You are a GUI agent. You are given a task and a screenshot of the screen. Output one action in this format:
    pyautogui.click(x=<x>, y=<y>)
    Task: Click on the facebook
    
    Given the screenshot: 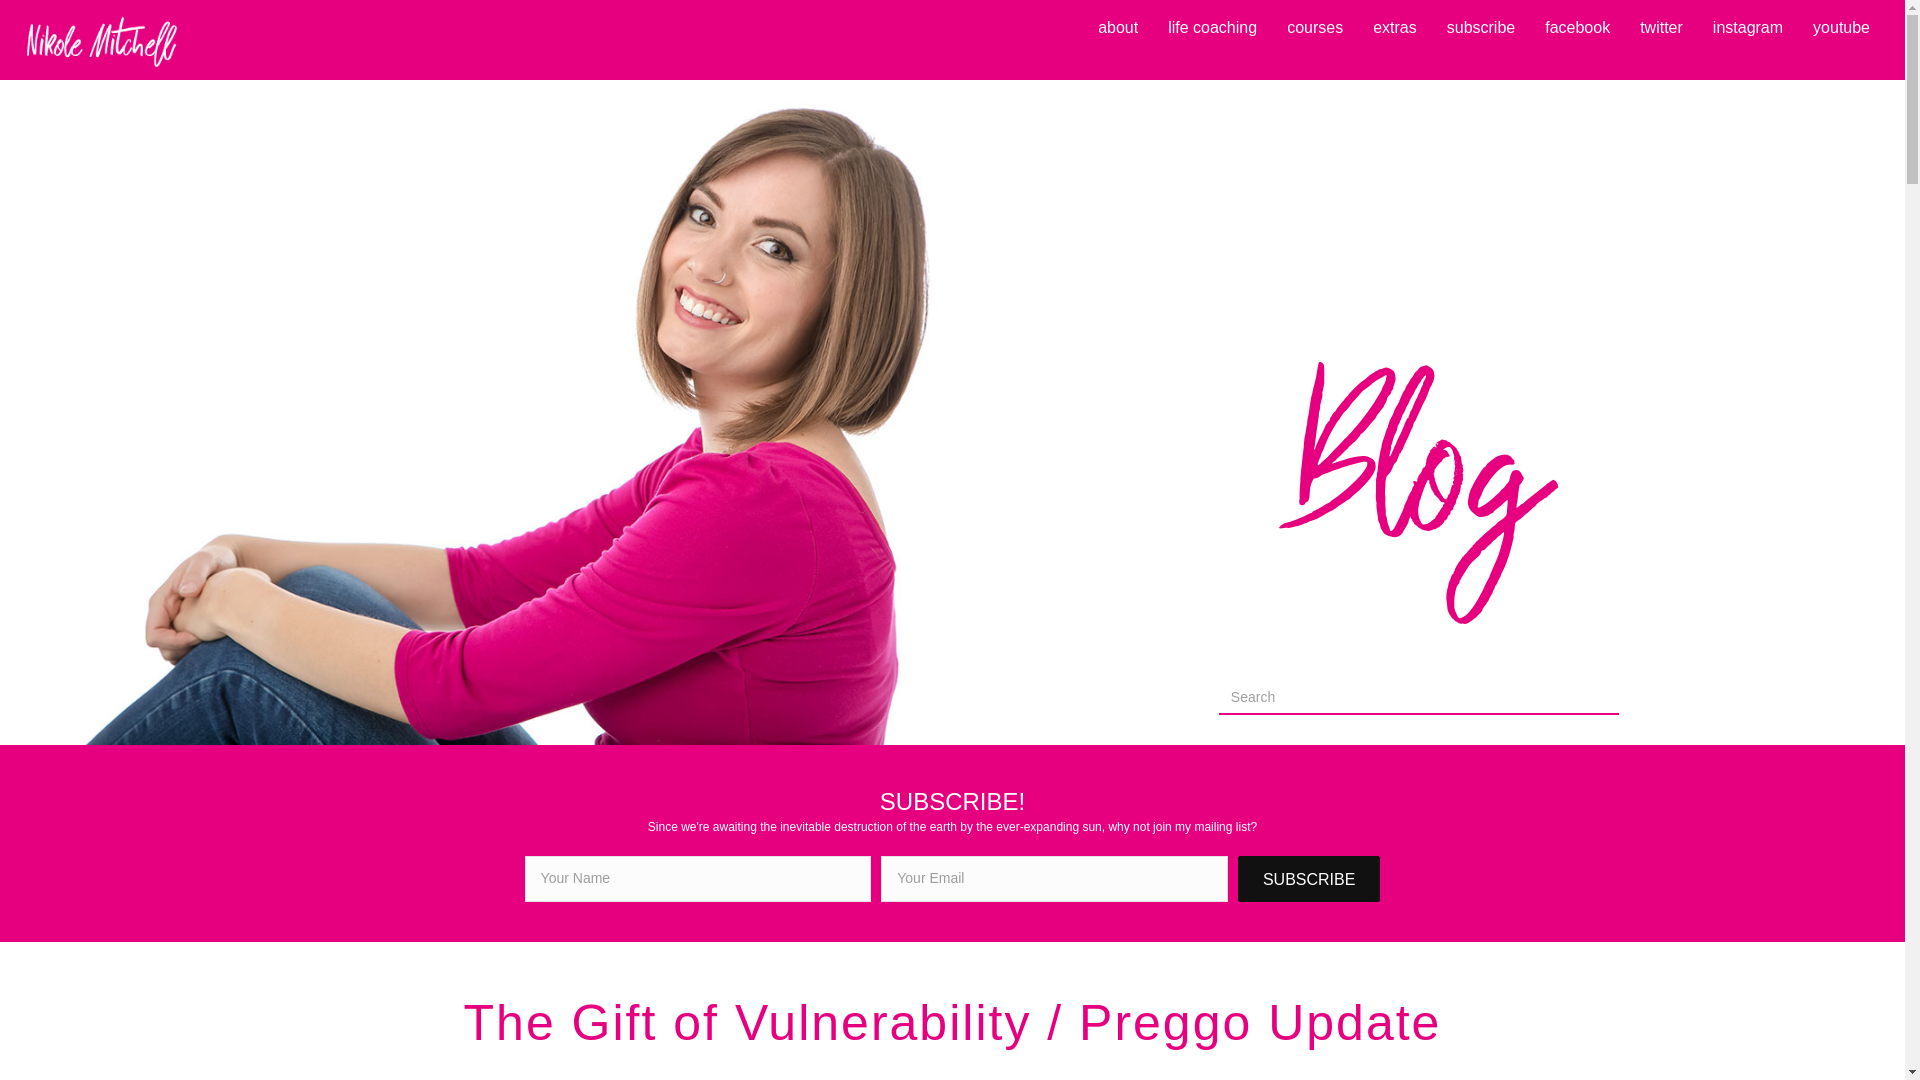 What is the action you would take?
    pyautogui.click(x=1577, y=28)
    